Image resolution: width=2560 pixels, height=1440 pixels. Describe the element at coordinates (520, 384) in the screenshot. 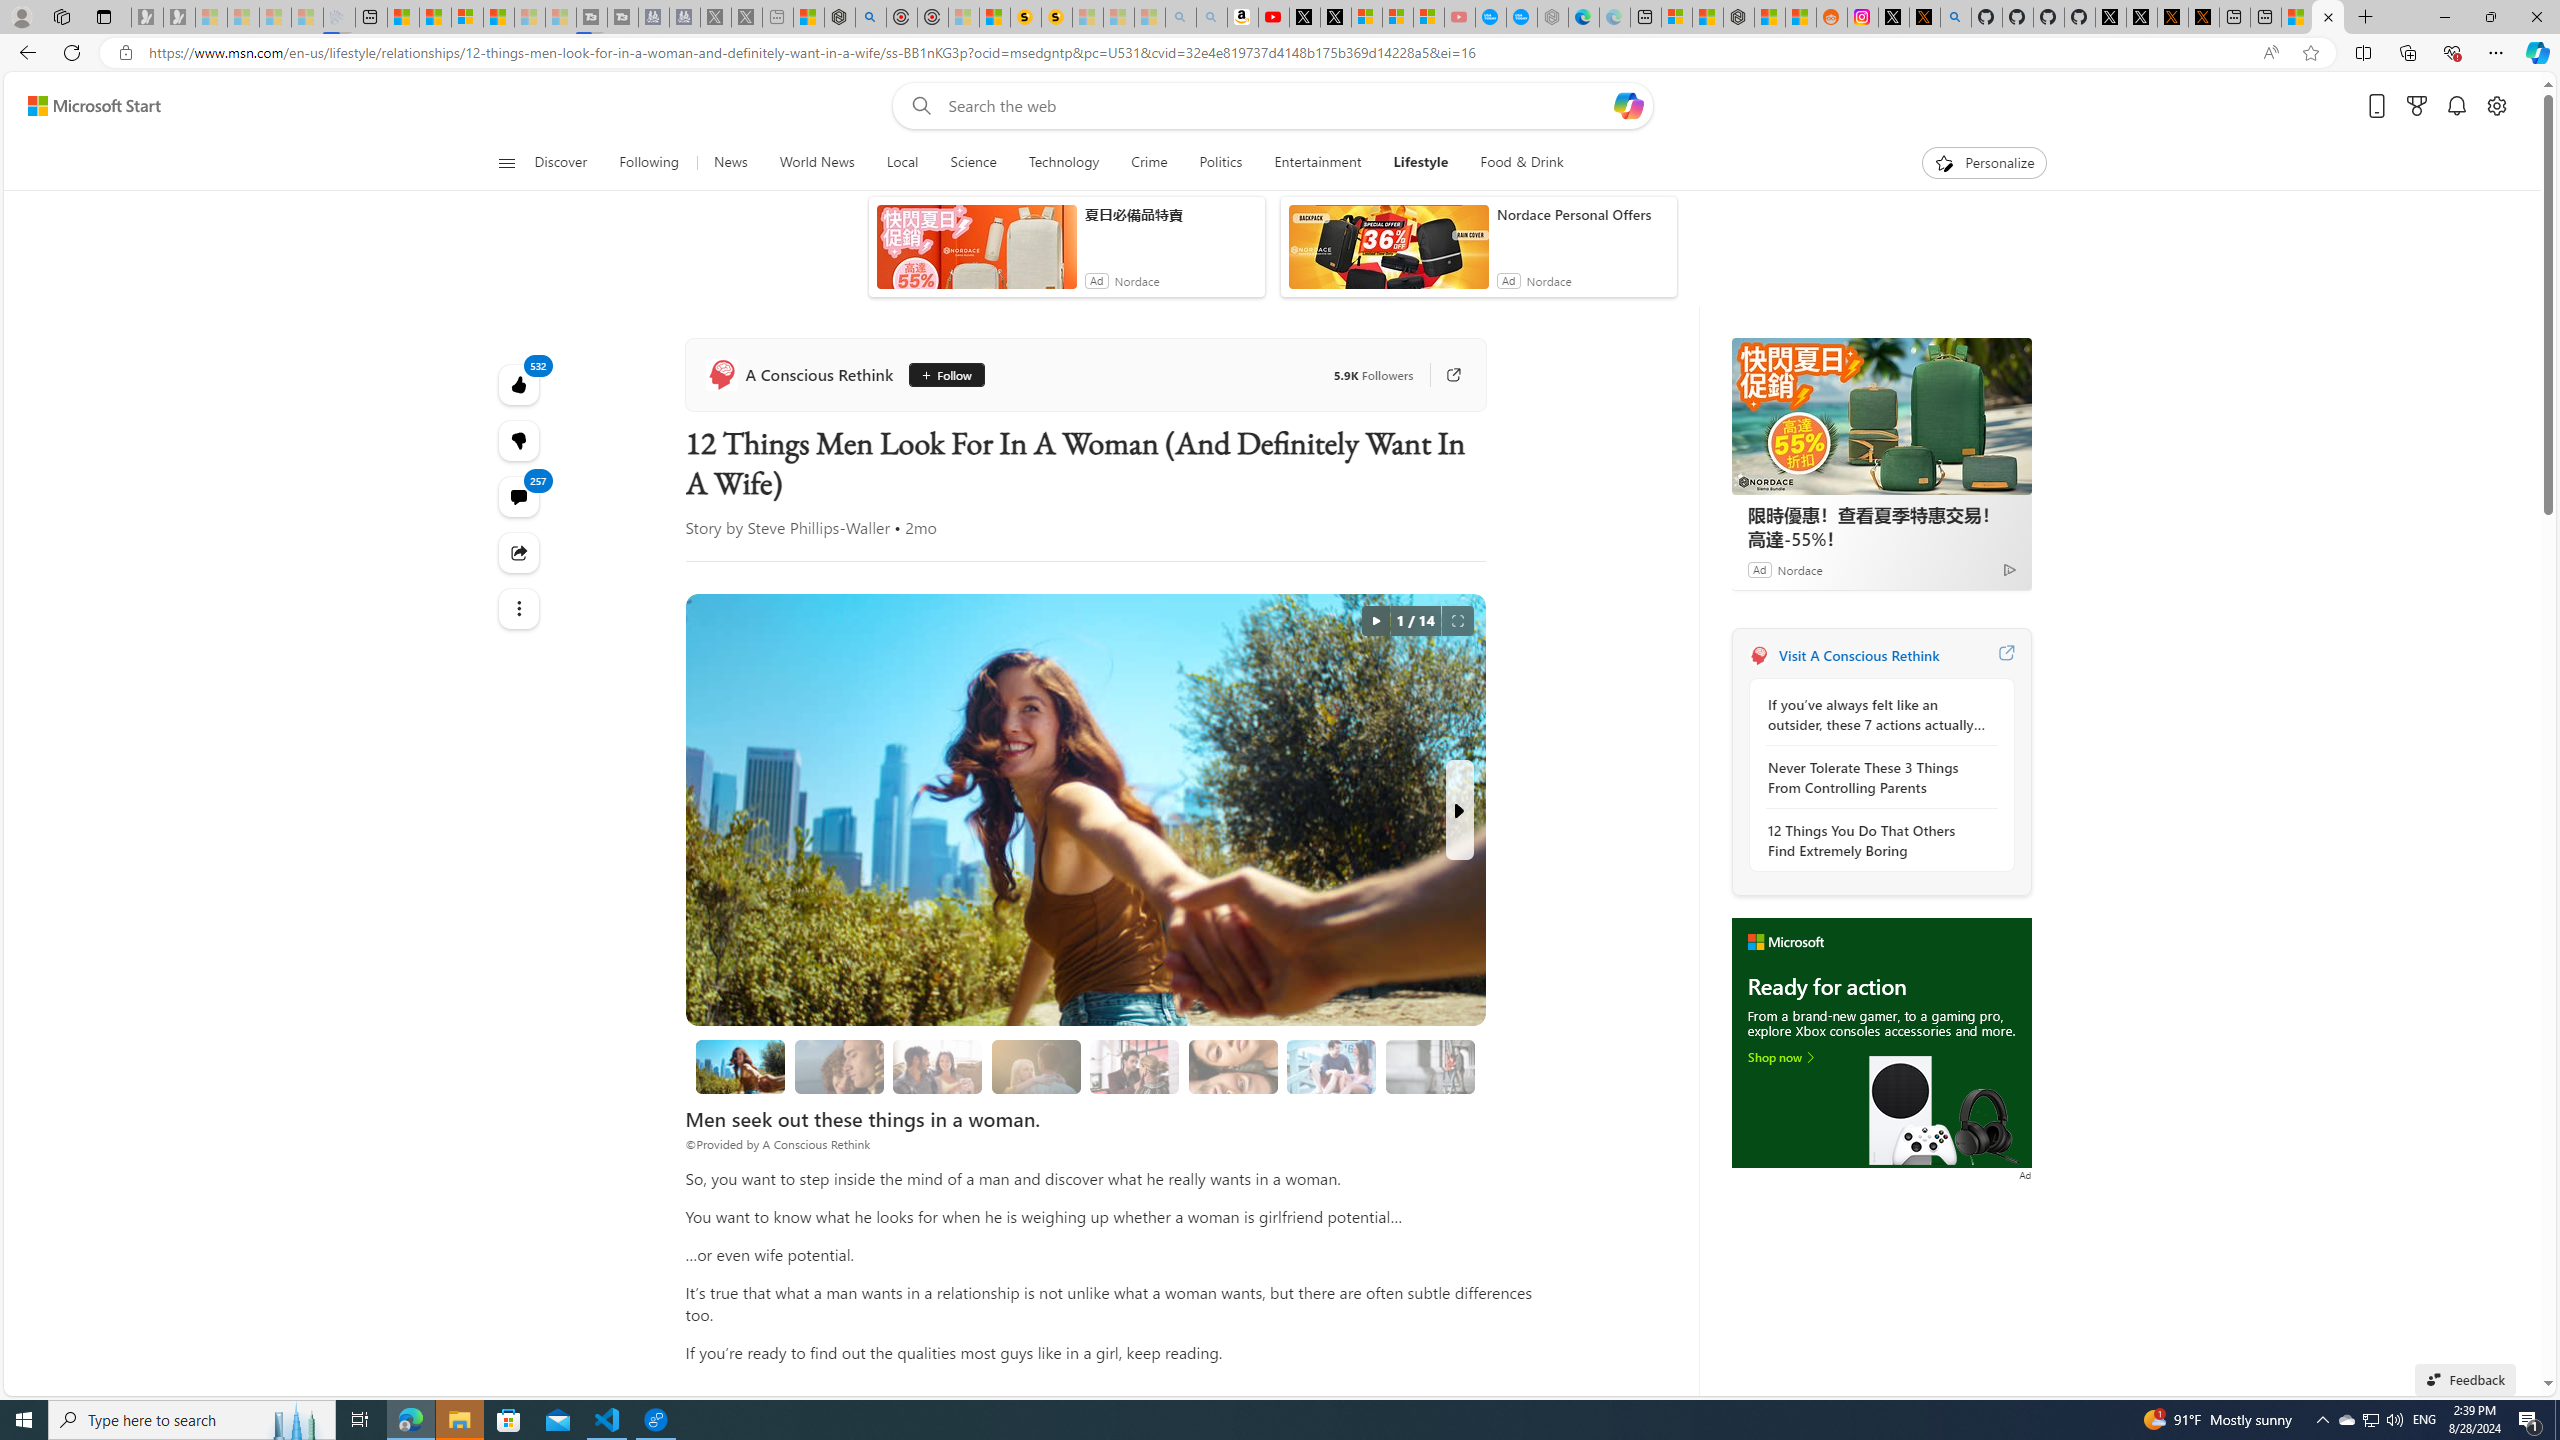

I see `532 Like` at that location.